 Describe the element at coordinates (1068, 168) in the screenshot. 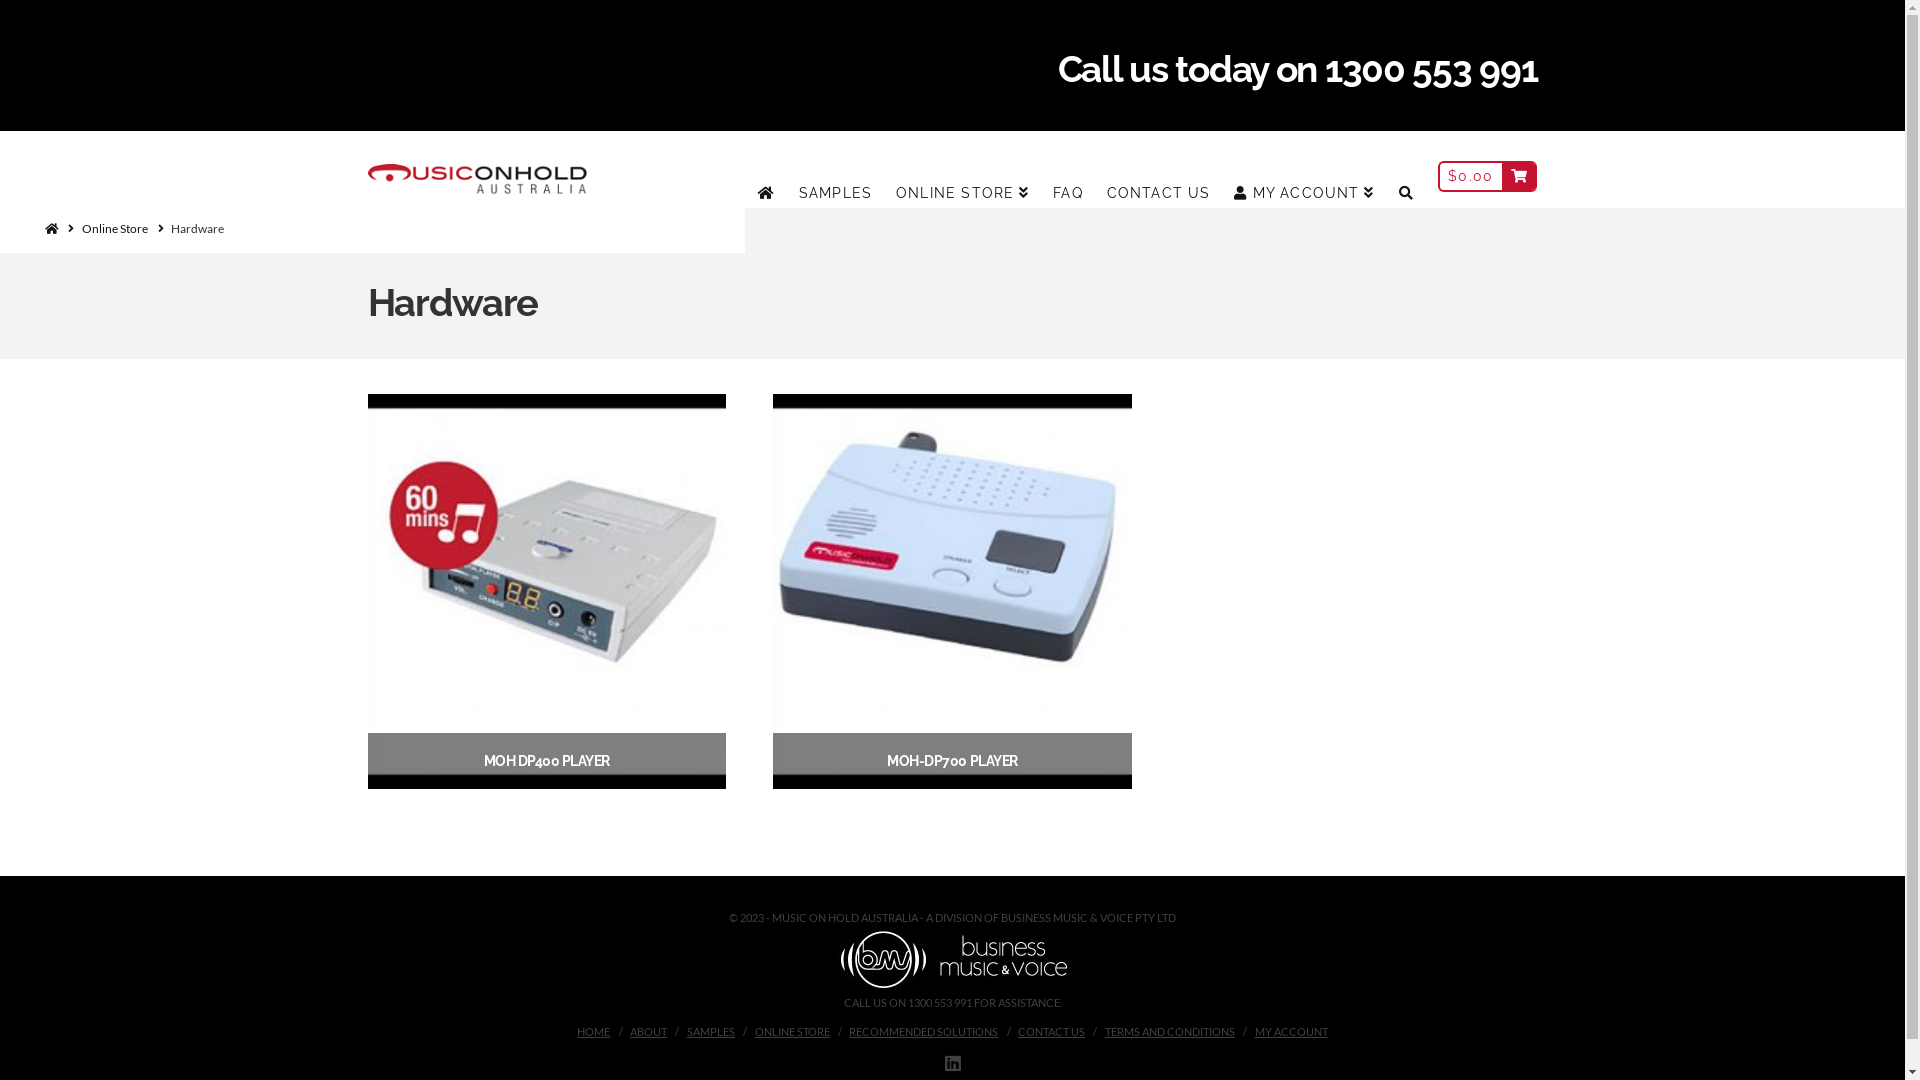

I see `FAQ` at that location.